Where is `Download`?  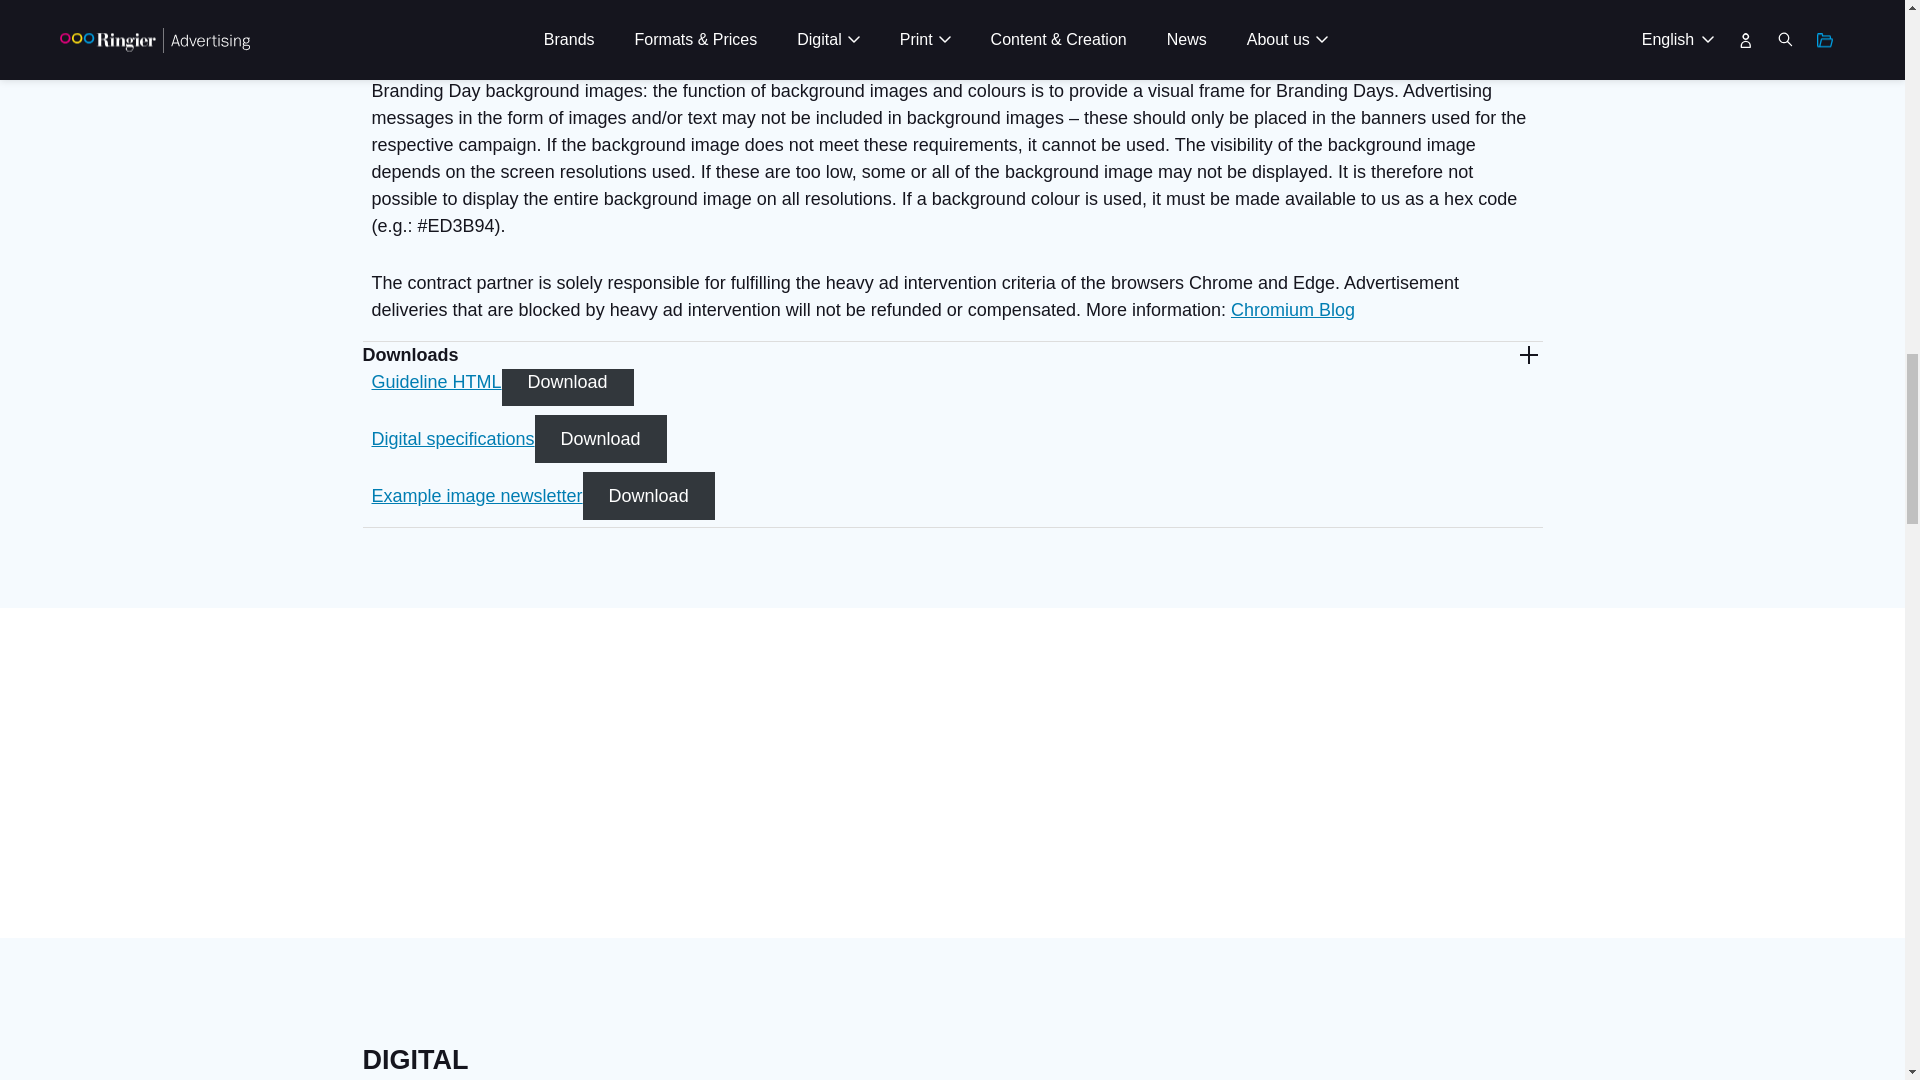 Download is located at coordinates (567, 382).